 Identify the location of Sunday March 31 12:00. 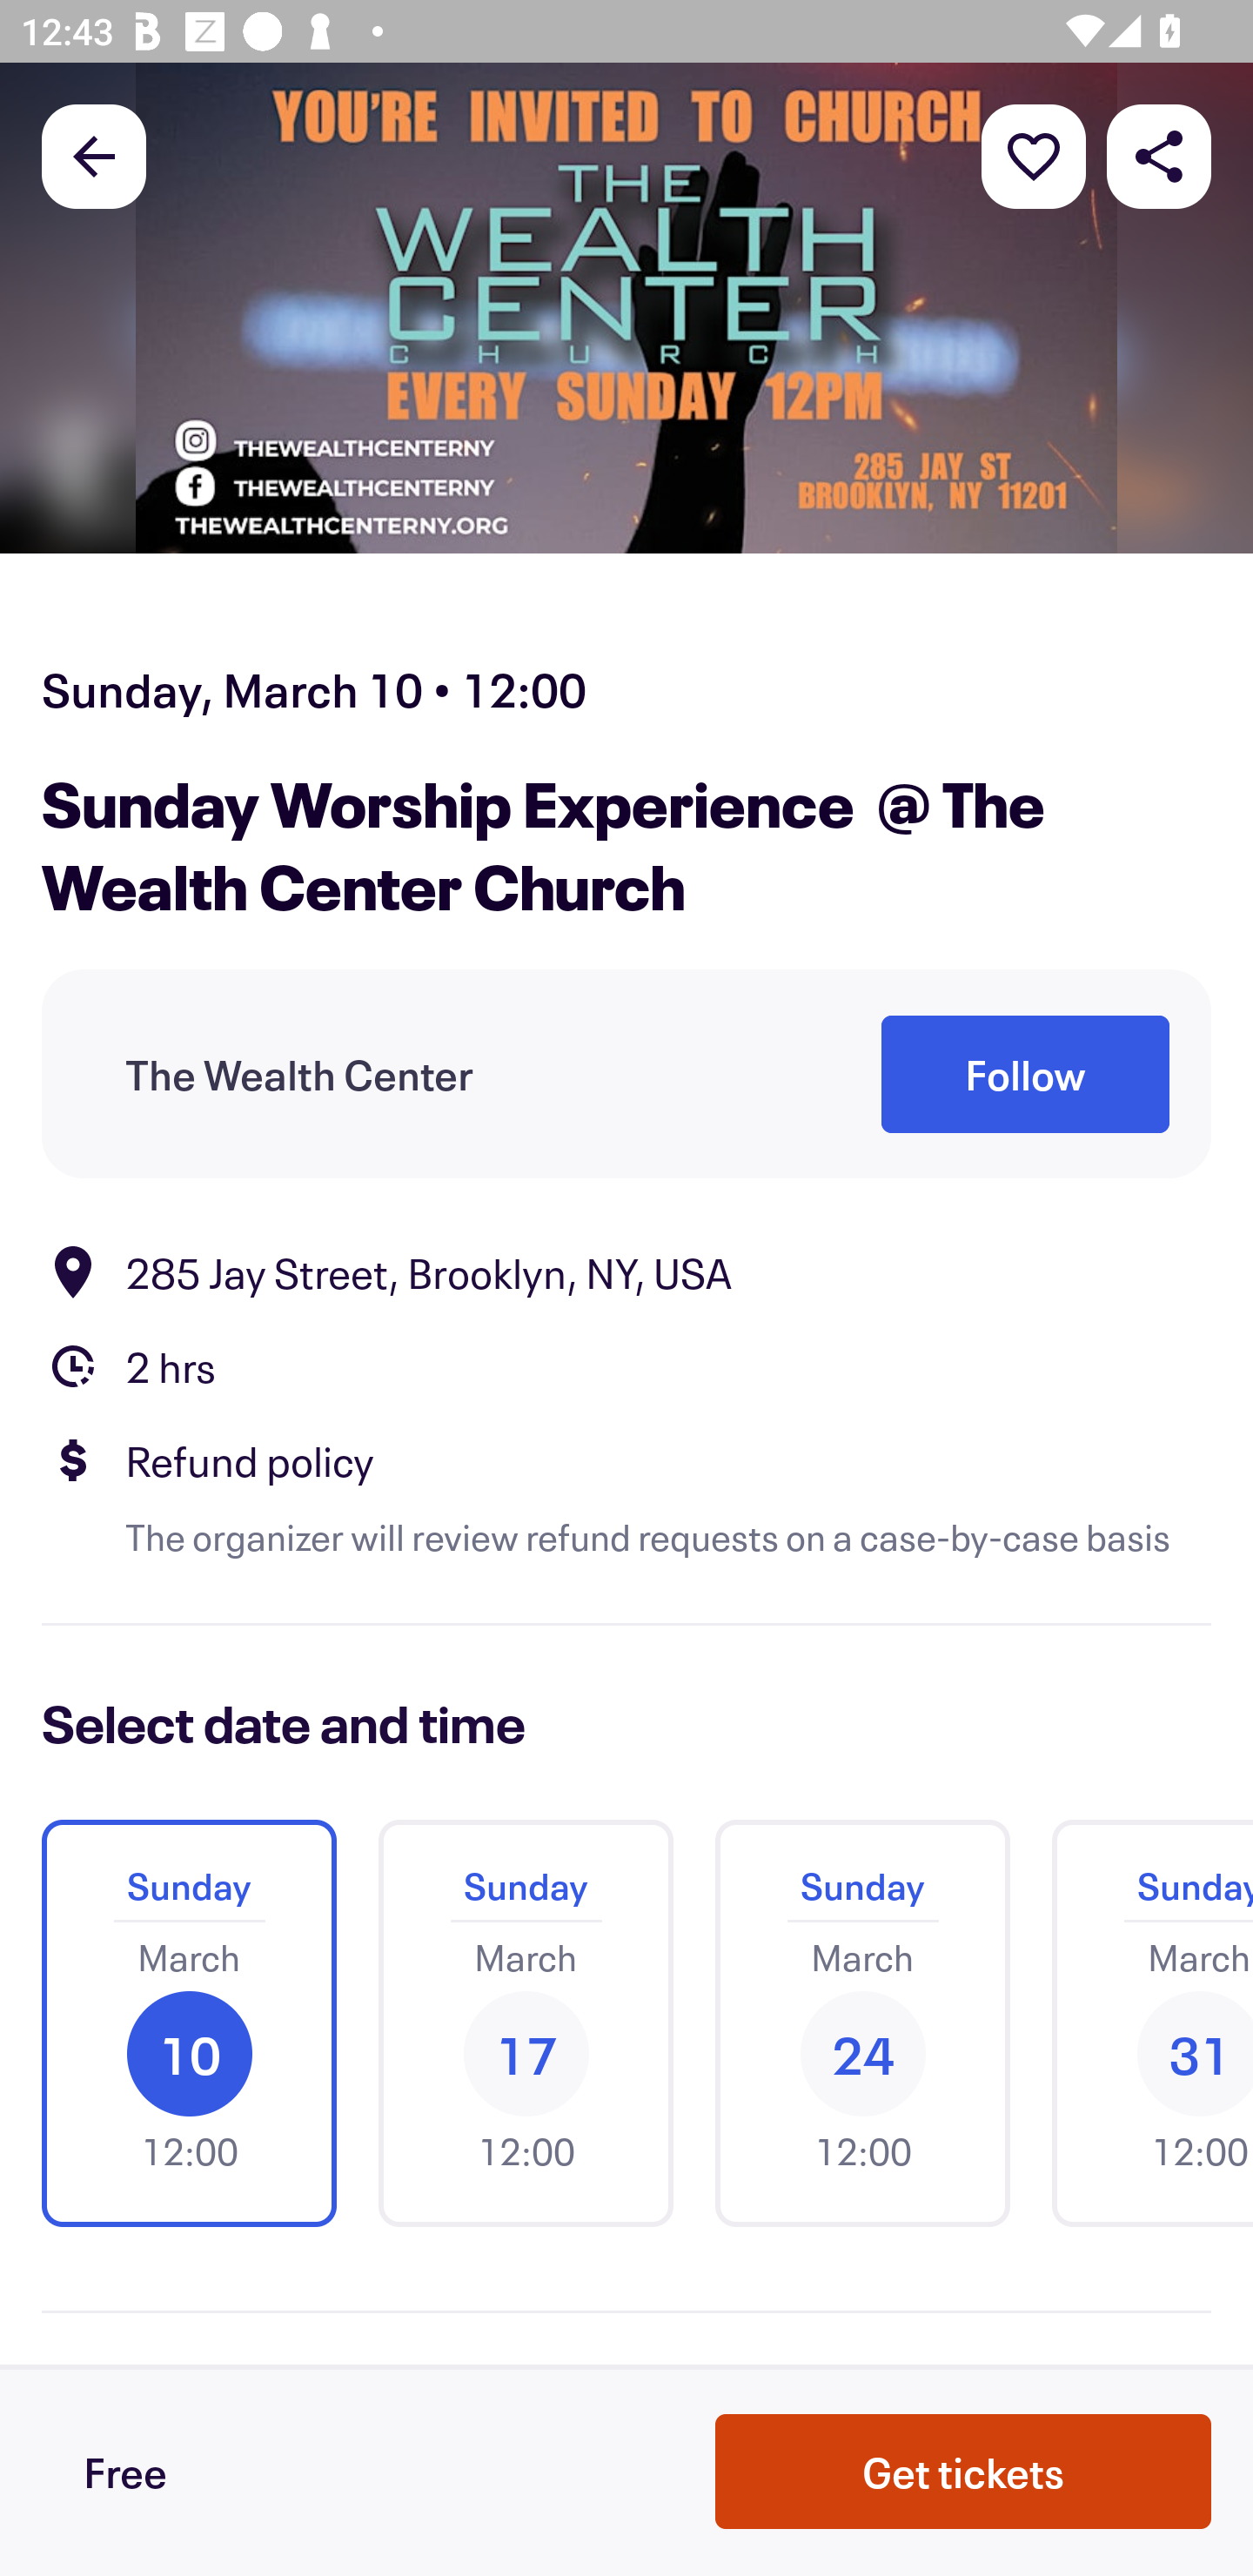
(1142, 2023).